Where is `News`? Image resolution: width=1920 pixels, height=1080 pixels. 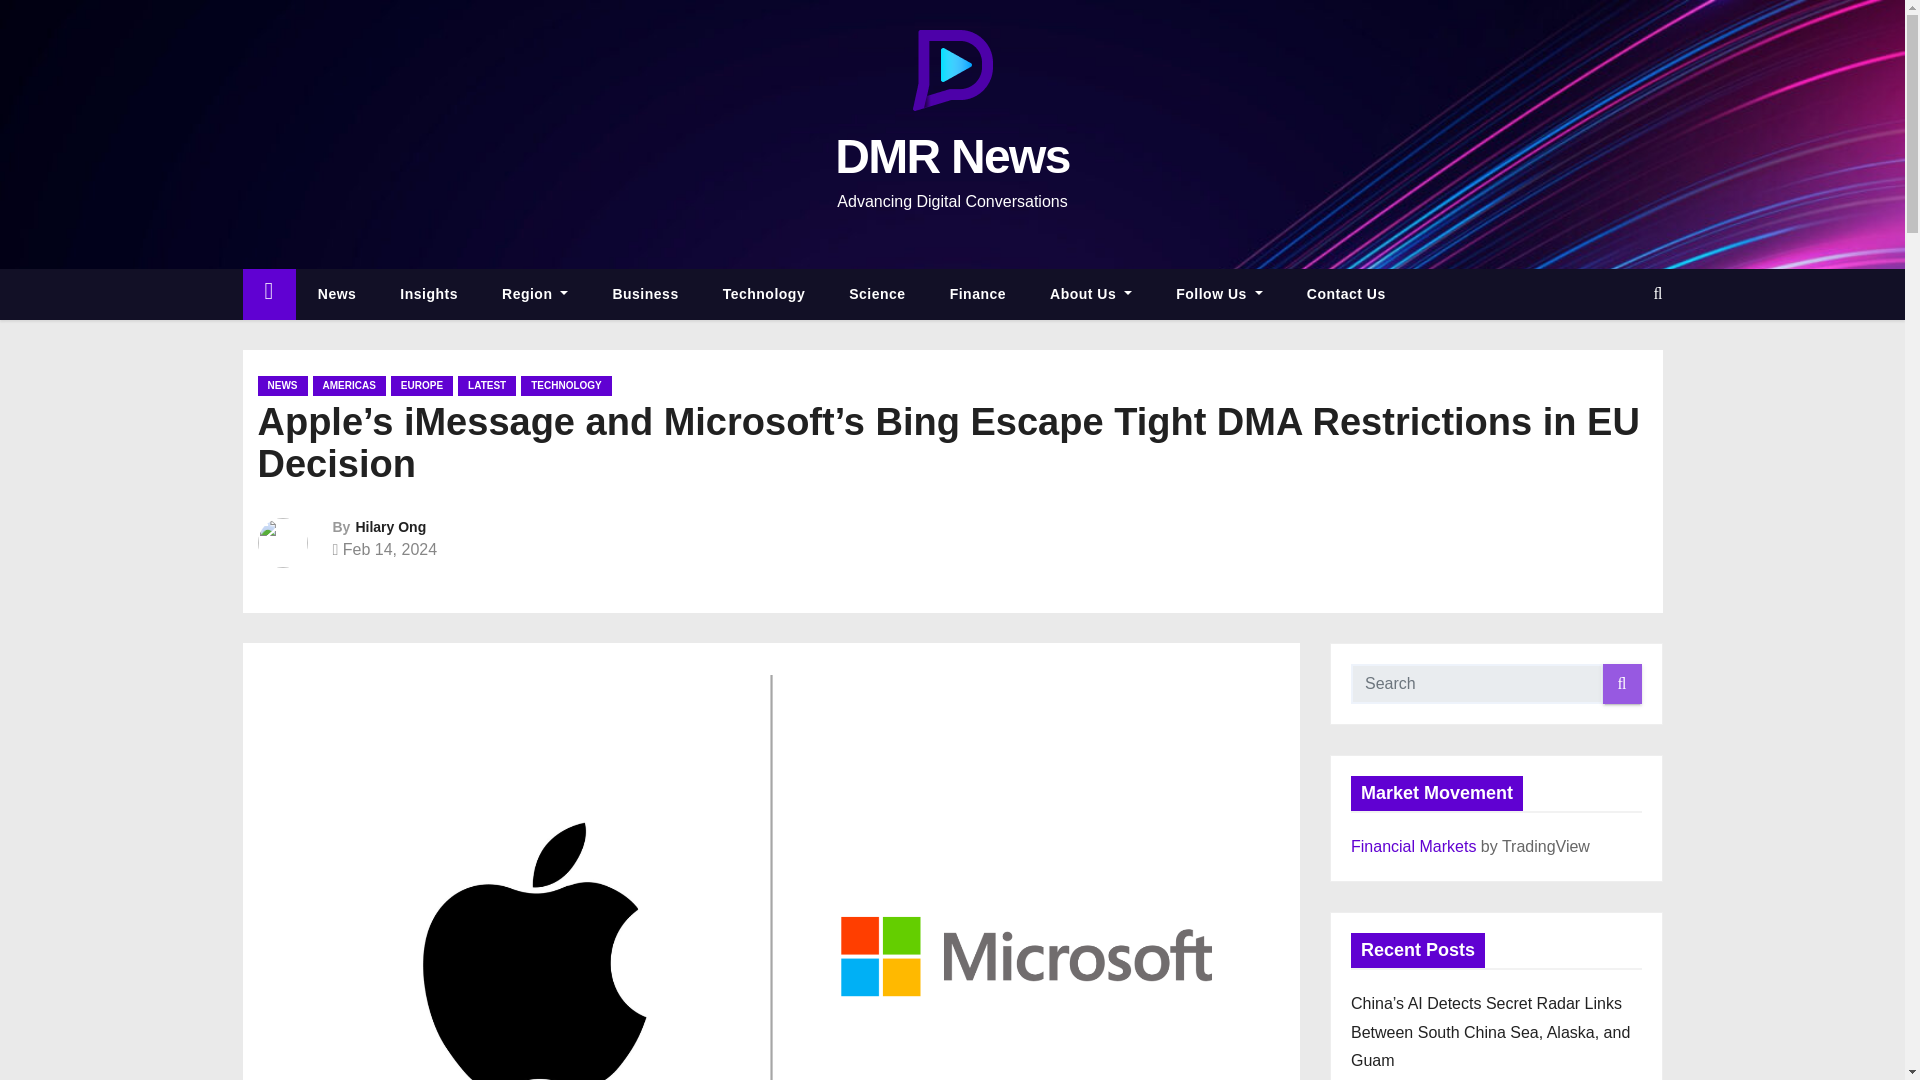 News is located at coordinates (336, 294).